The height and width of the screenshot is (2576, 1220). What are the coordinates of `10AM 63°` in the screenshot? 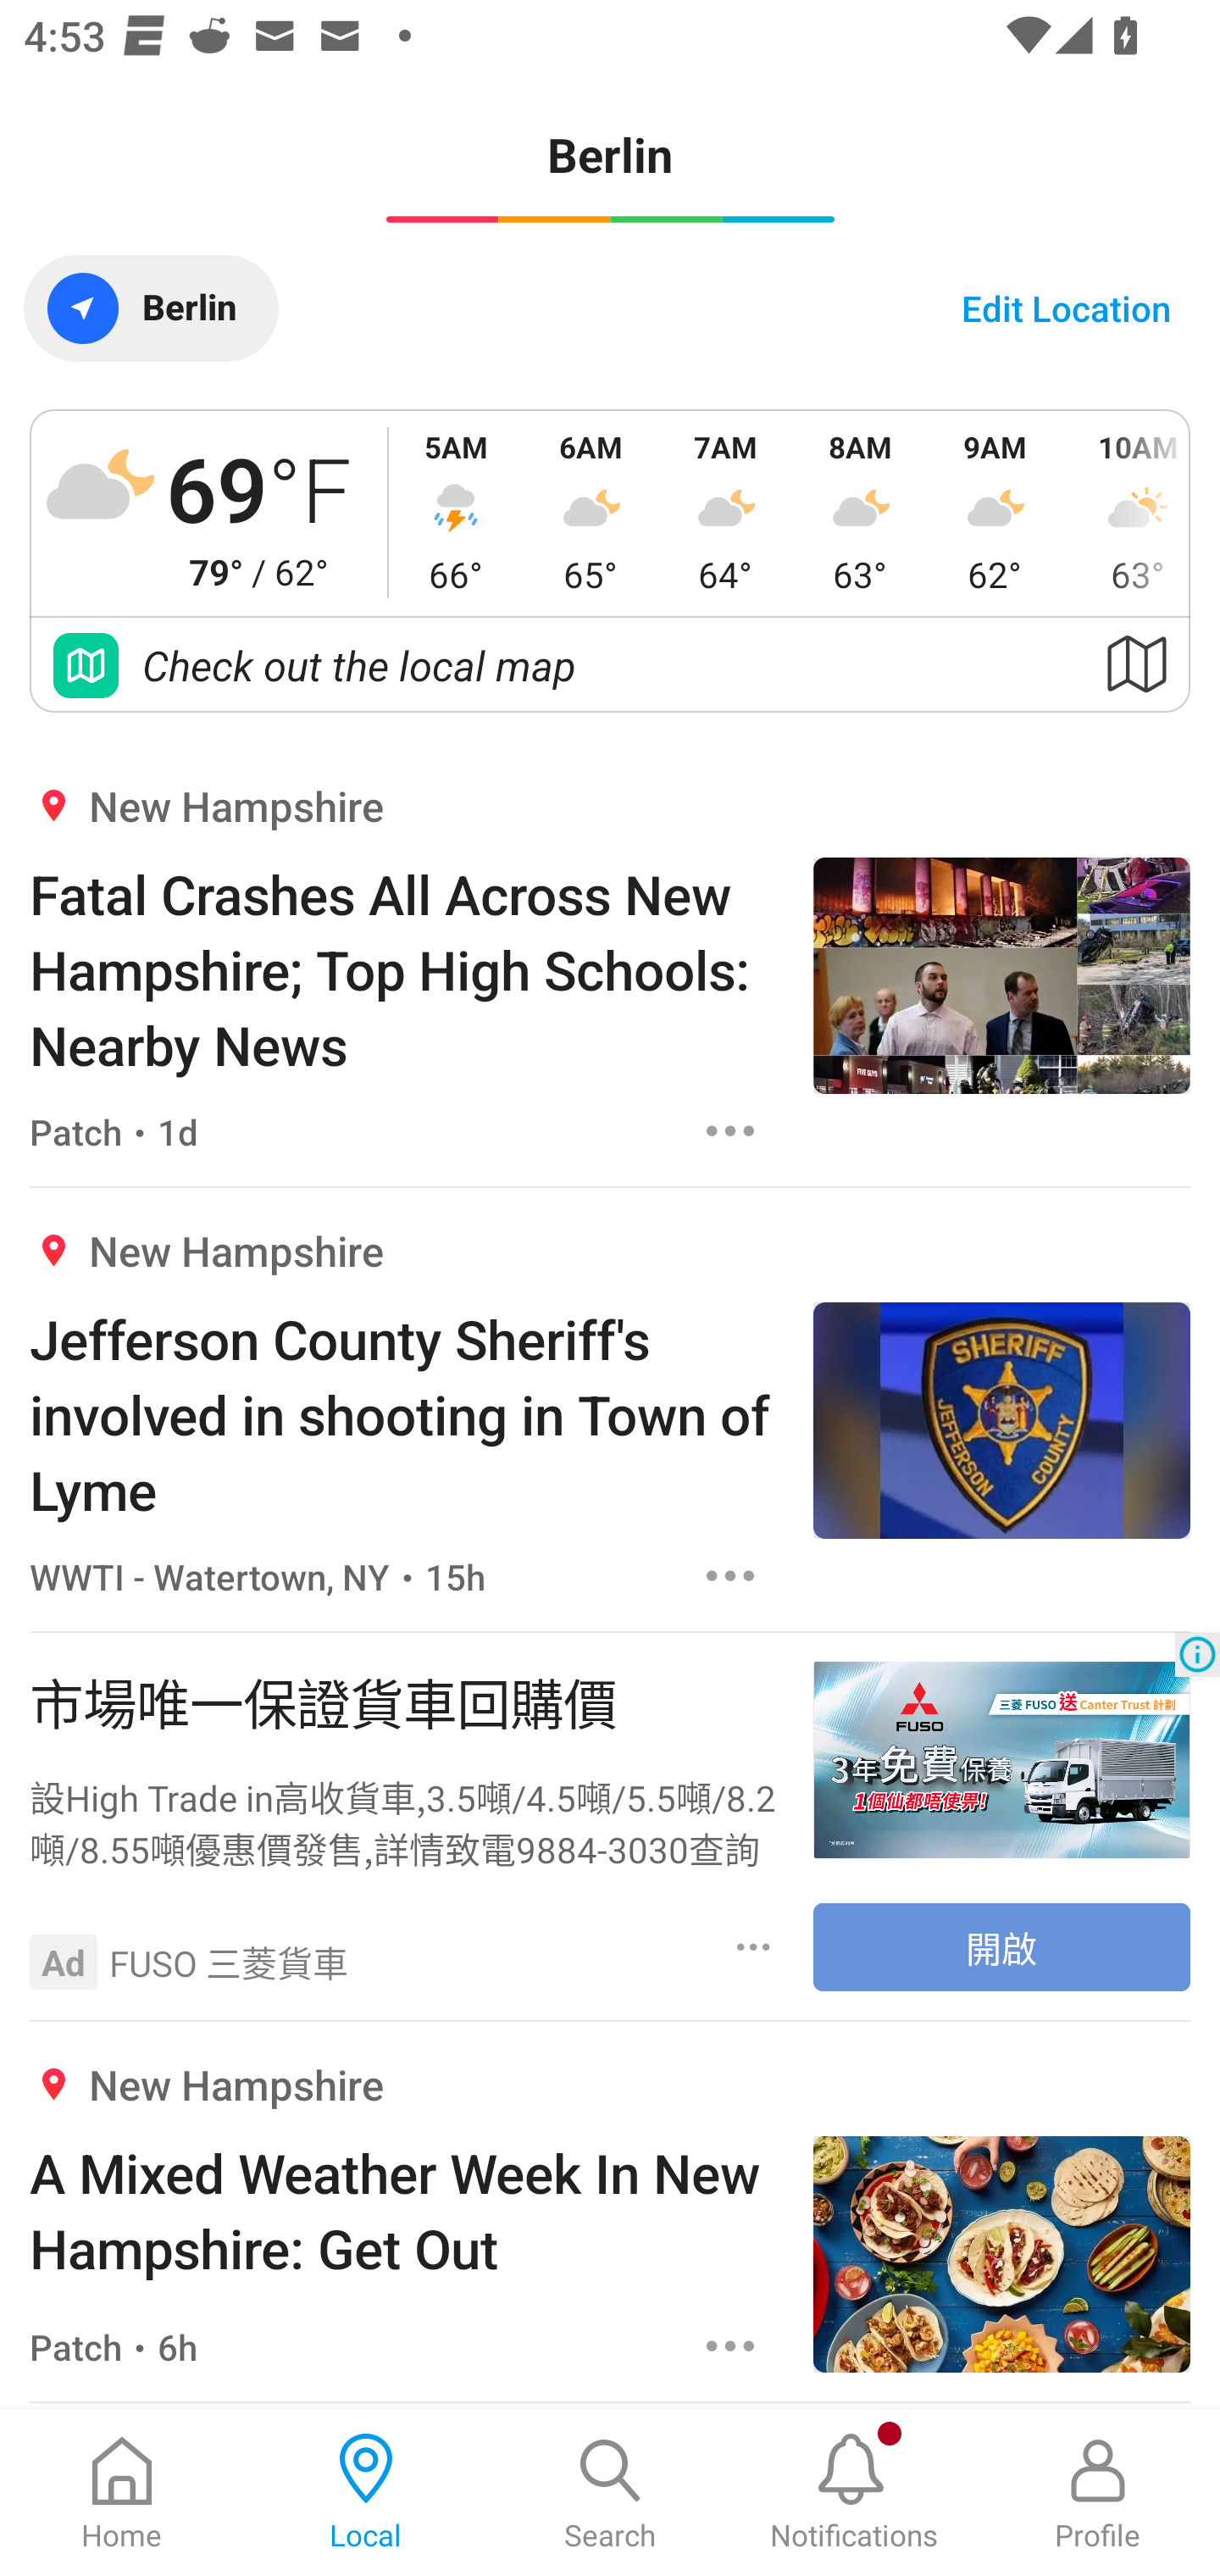 It's located at (1127, 512).